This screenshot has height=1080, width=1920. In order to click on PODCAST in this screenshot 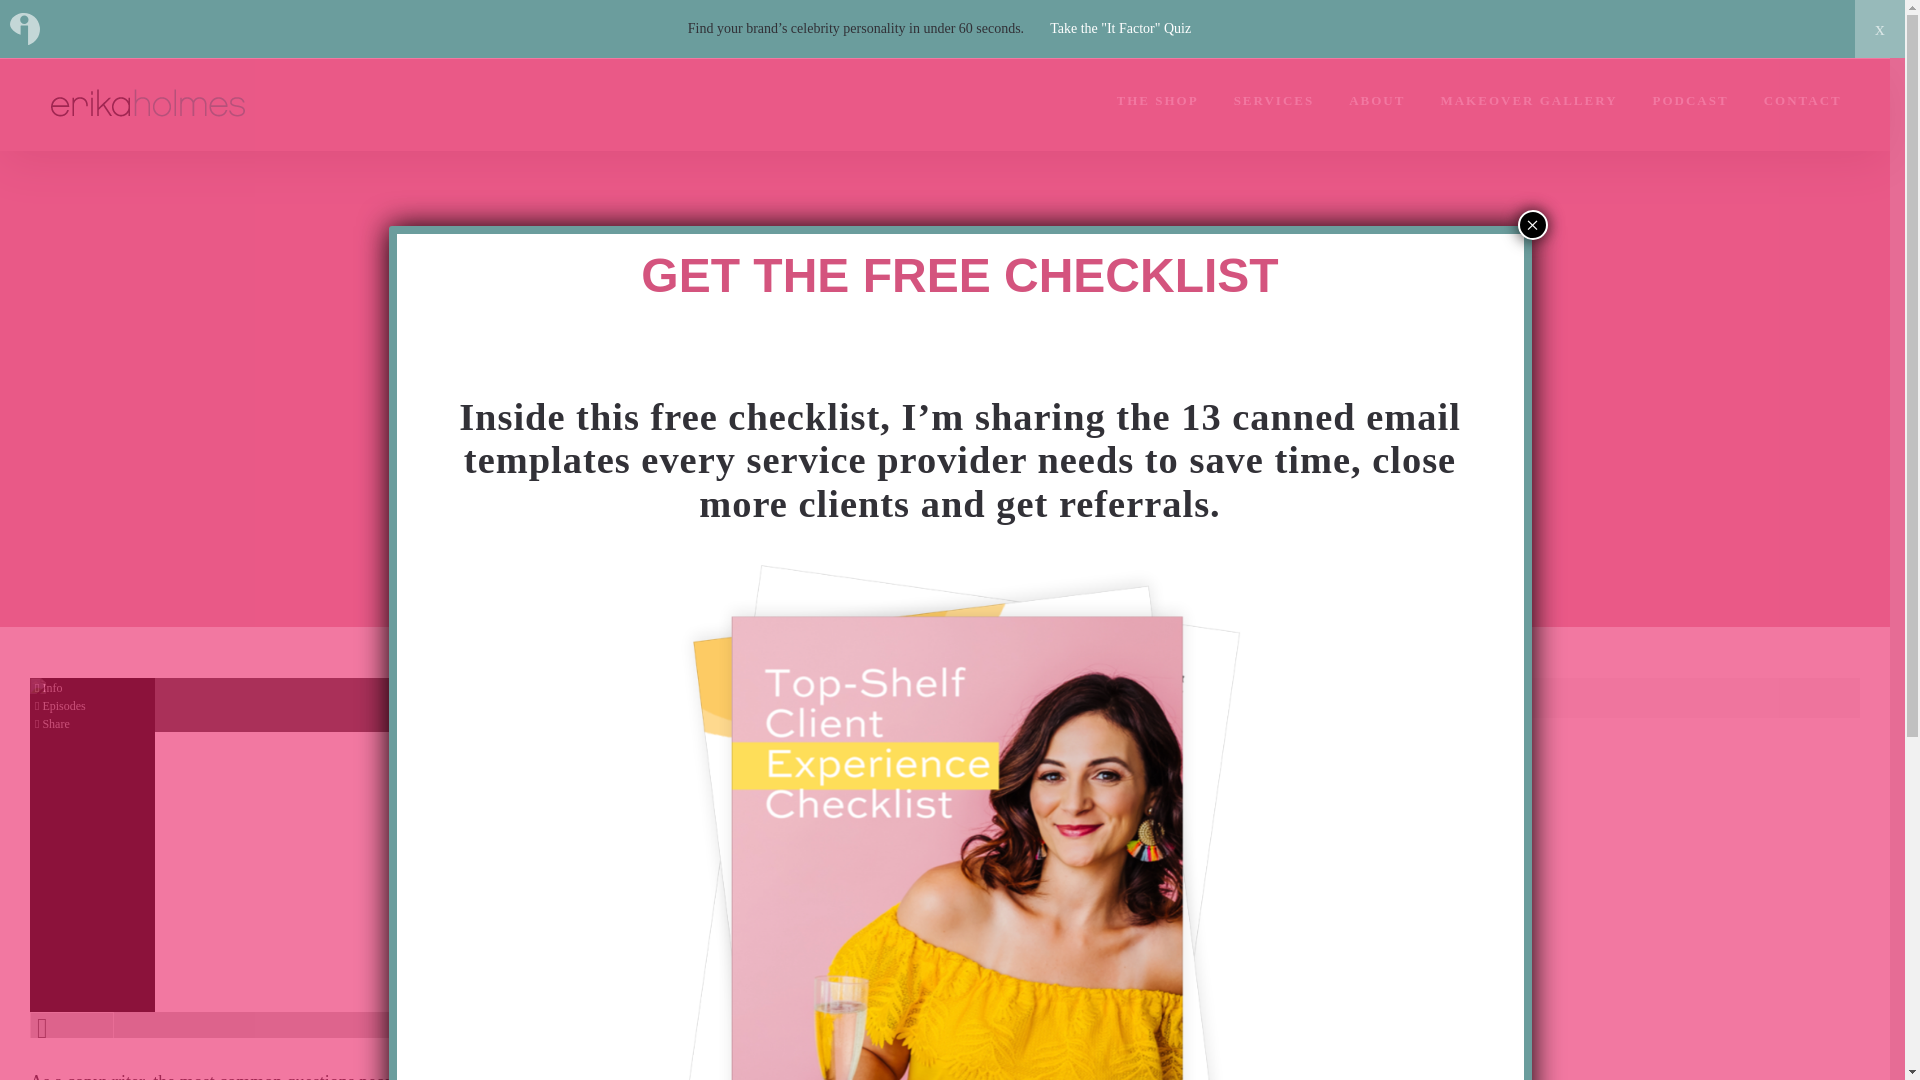, I will do `click(1691, 100)`.